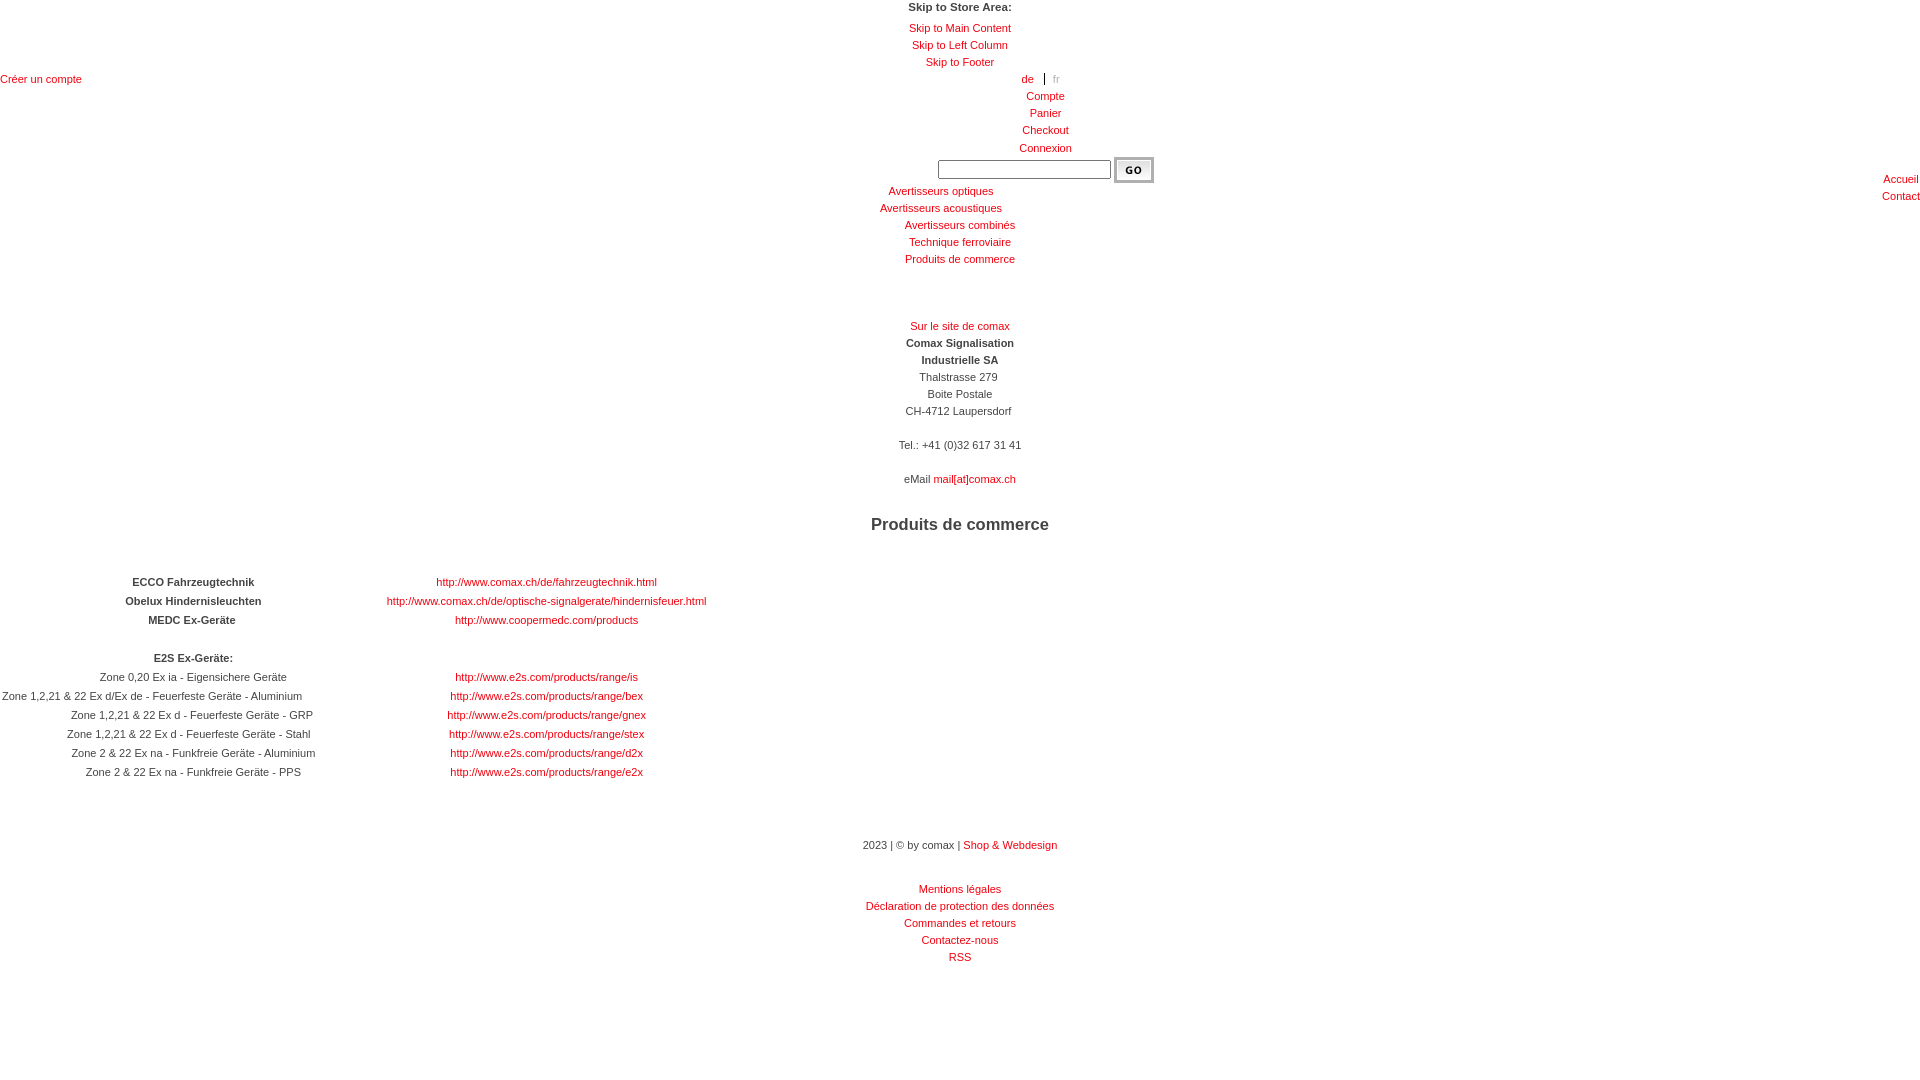 This screenshot has height=1080, width=1920. Describe the element at coordinates (960, 957) in the screenshot. I see `RSS` at that location.